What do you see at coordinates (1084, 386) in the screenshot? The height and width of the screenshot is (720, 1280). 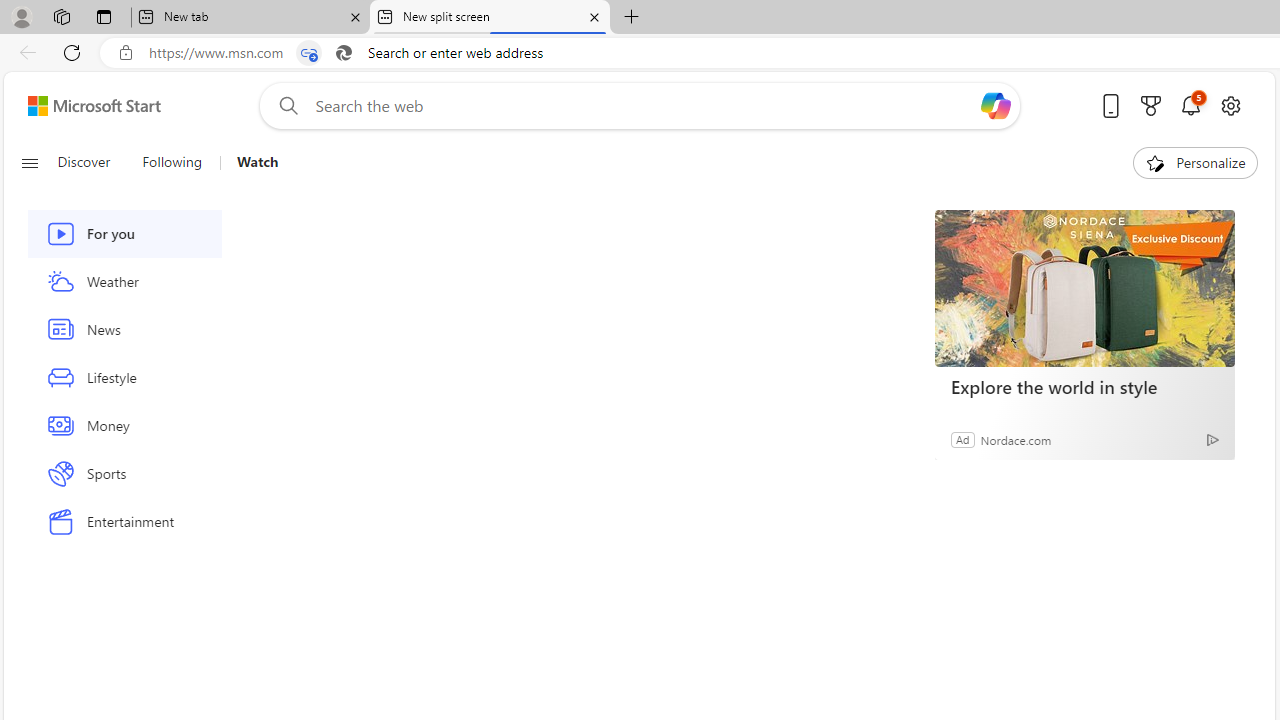 I see `Explore the world in style` at bounding box center [1084, 386].